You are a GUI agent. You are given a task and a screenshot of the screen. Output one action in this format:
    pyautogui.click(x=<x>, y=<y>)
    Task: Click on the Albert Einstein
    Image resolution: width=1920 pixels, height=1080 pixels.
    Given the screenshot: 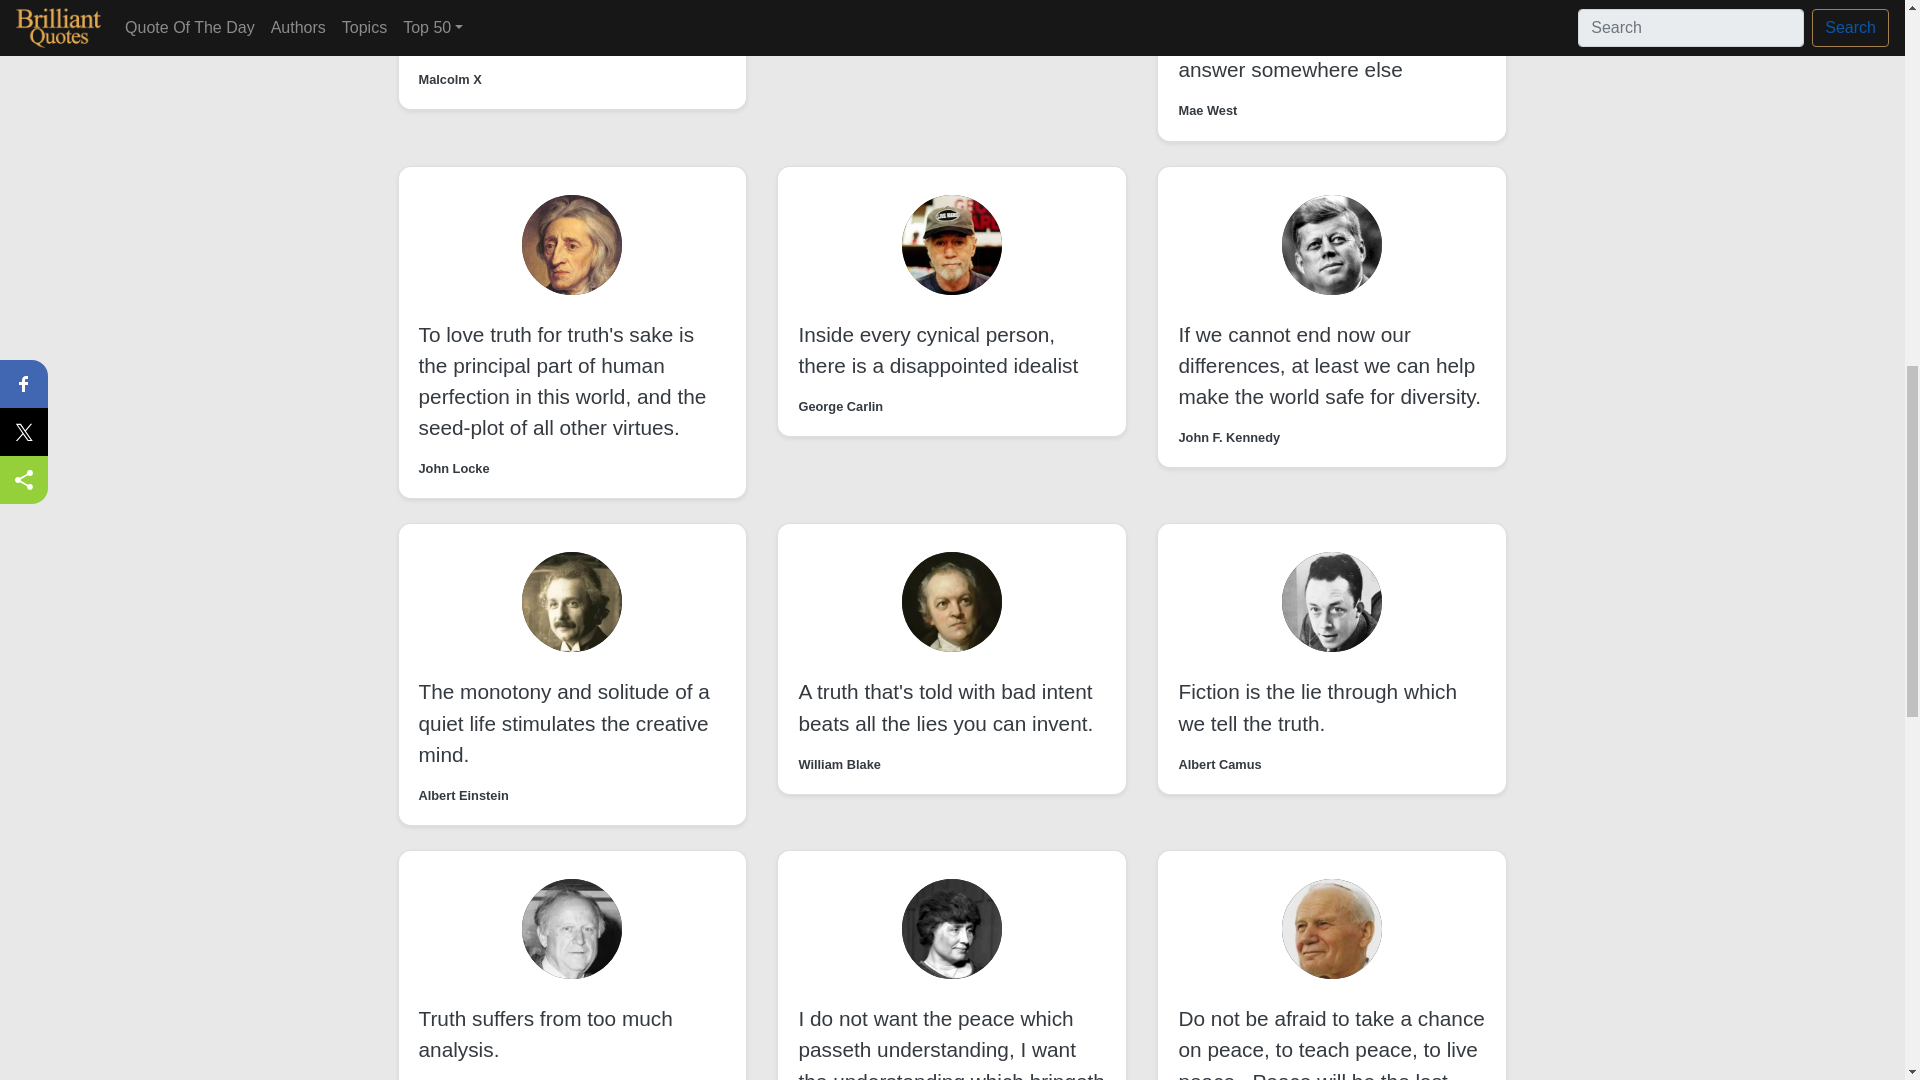 What is the action you would take?
    pyautogui.click(x=463, y=795)
    